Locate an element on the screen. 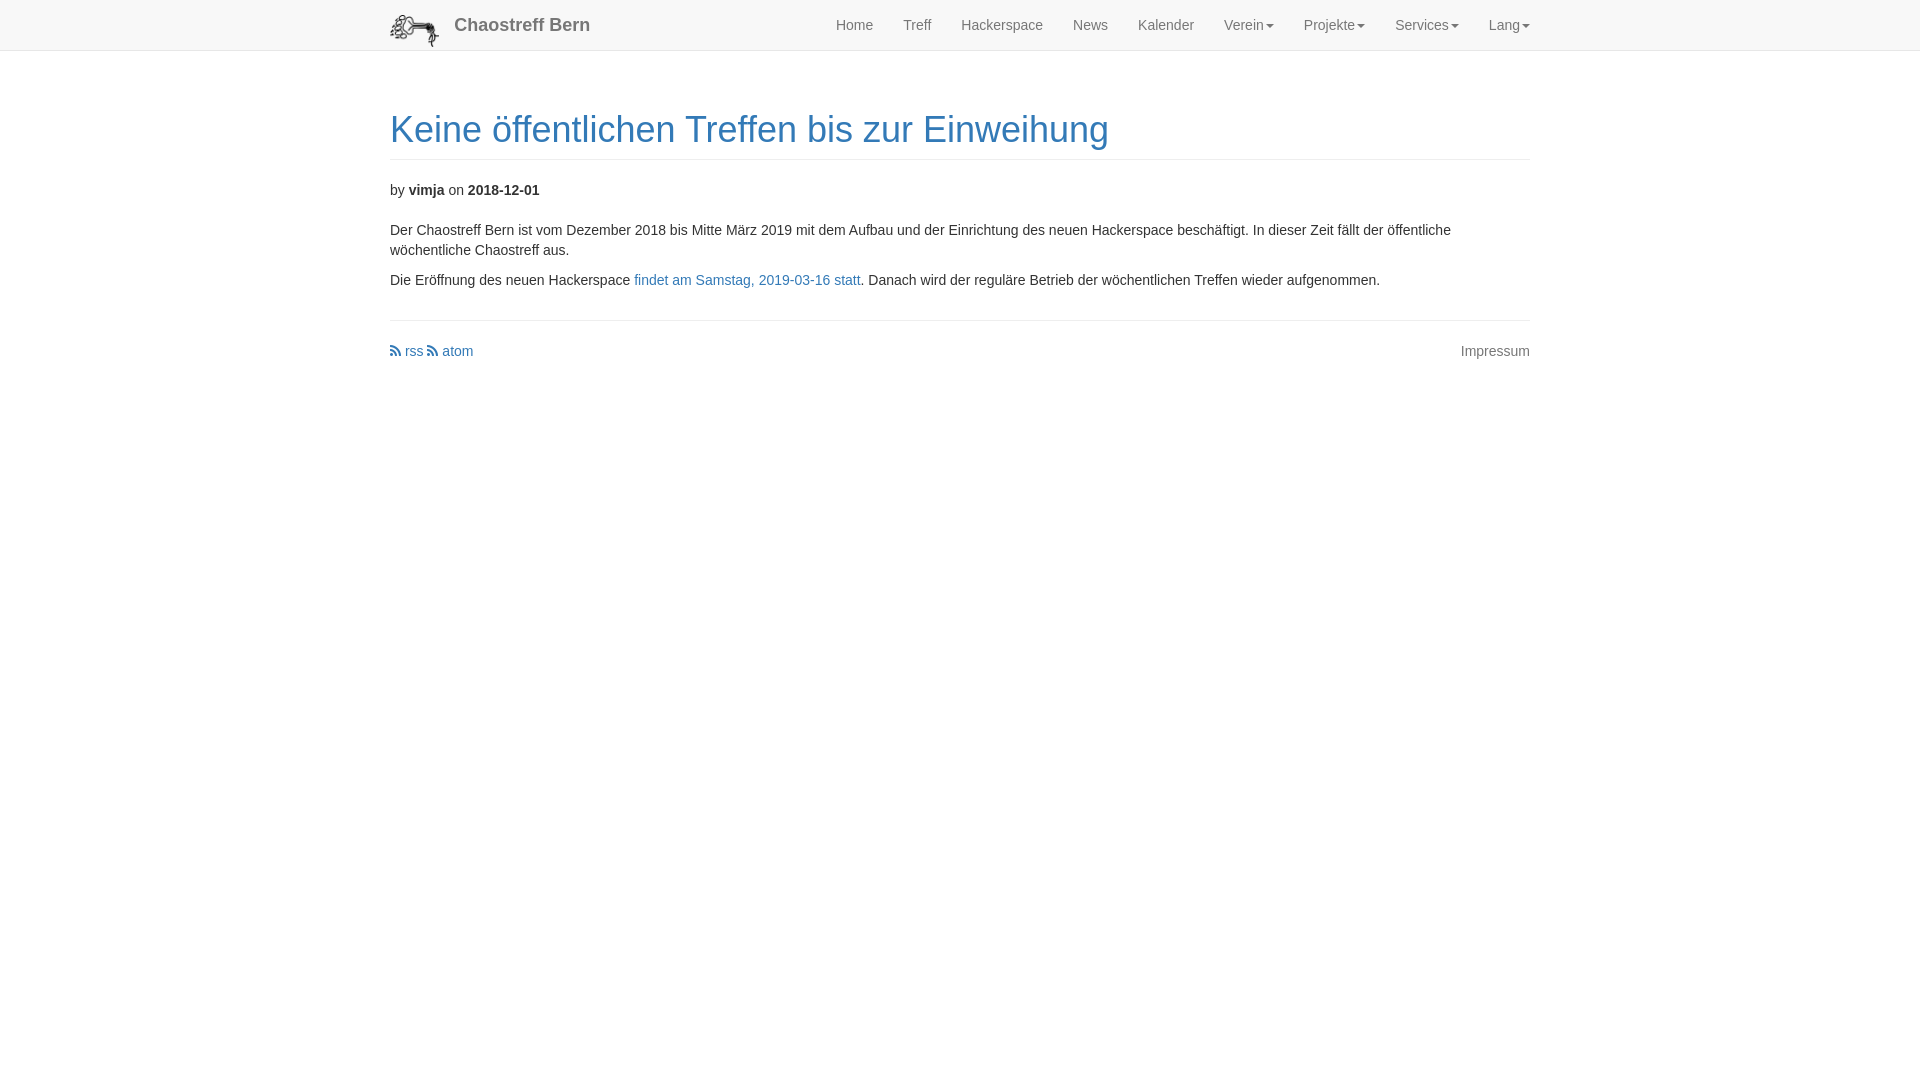 This screenshot has width=1920, height=1080. rss is located at coordinates (408, 351).